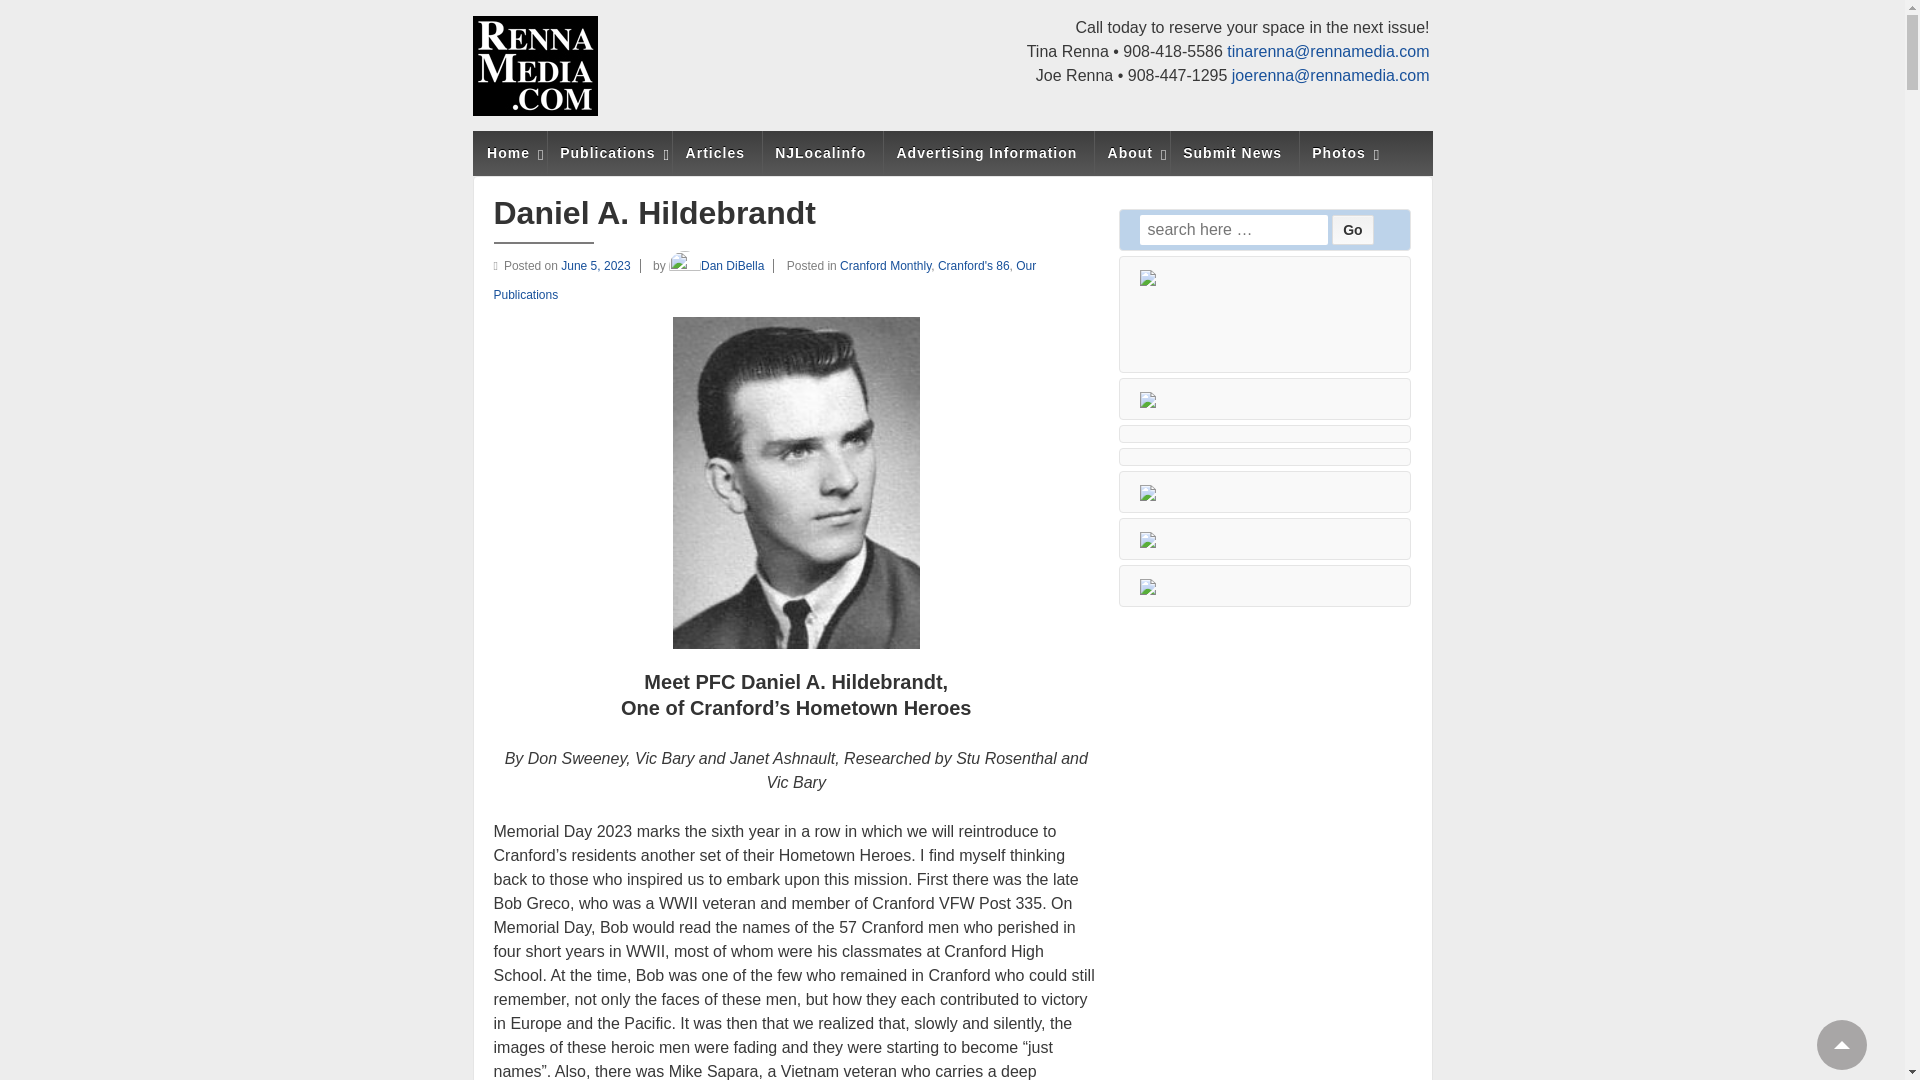 The width and height of the screenshot is (1920, 1080). Describe the element at coordinates (600, 266) in the screenshot. I see `Daniel A. Hildebrandt` at that location.